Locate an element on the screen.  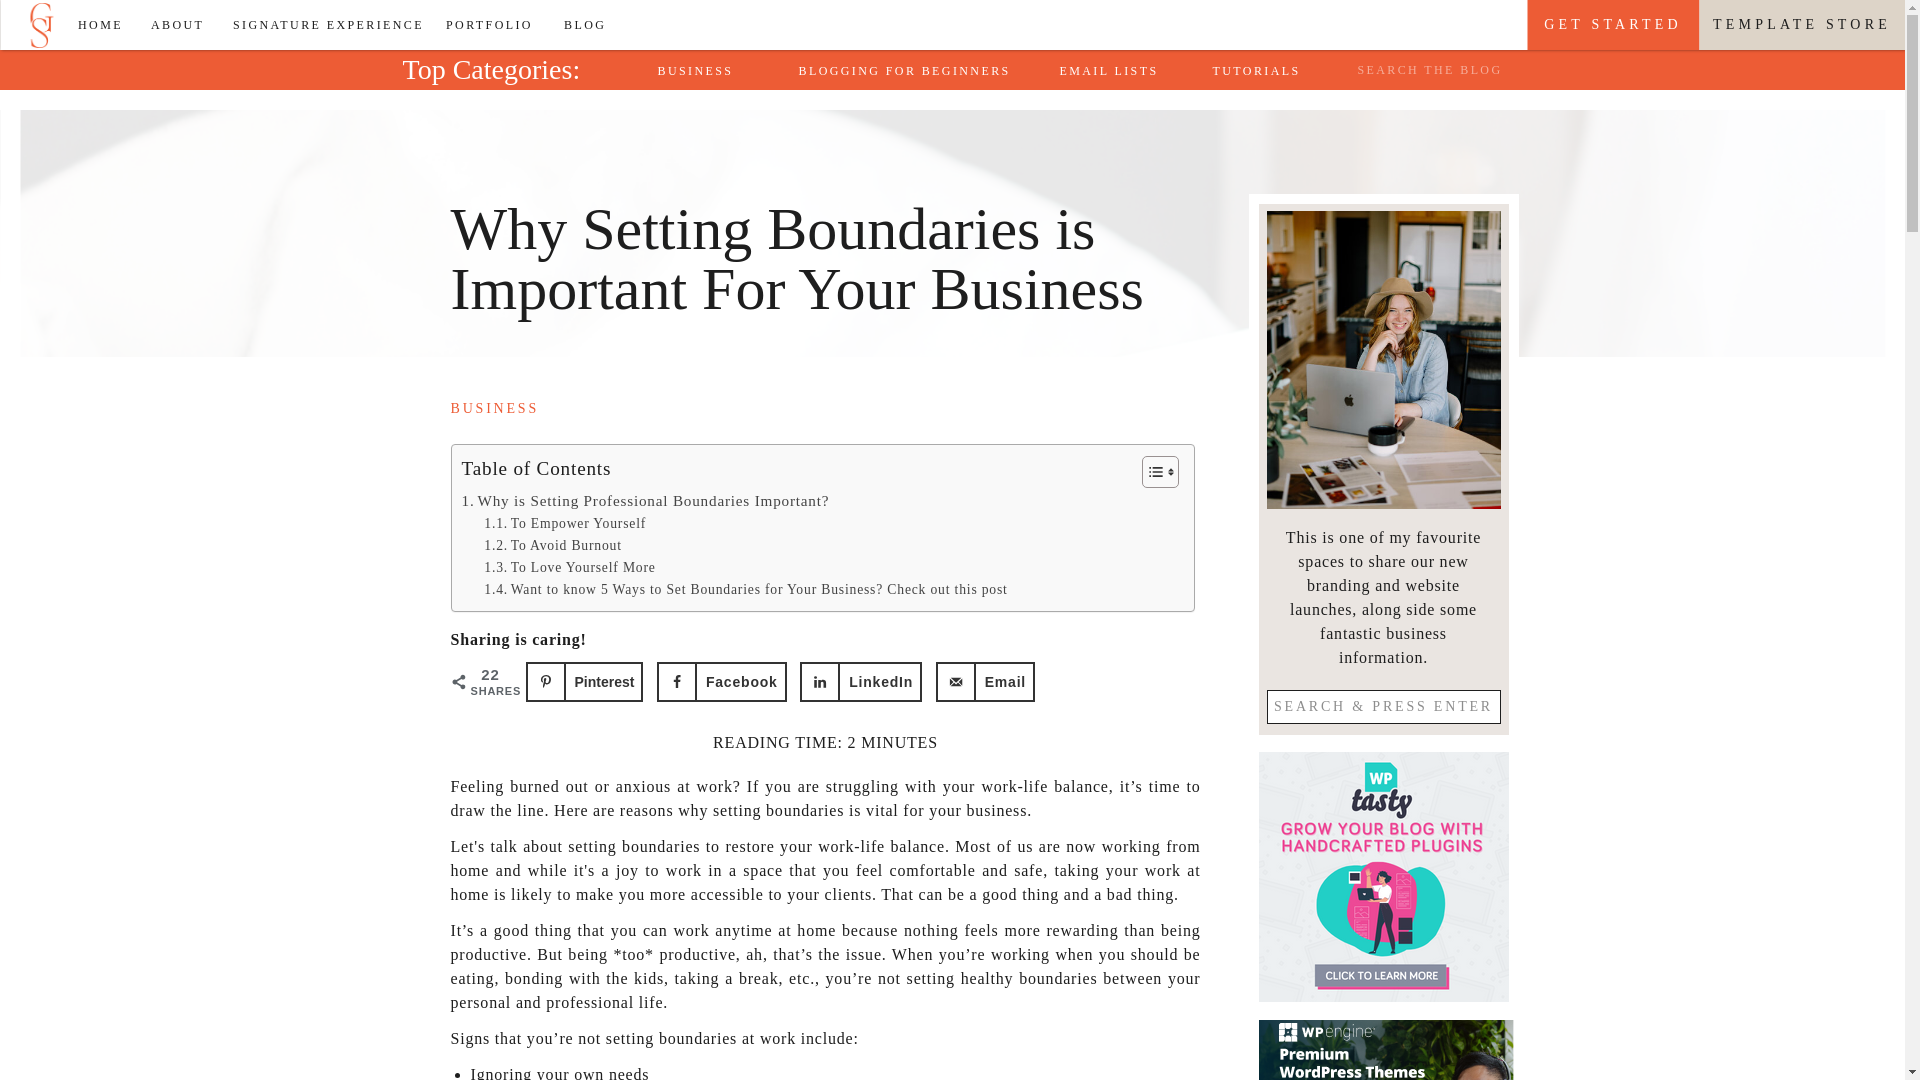
TUTORIALS is located at coordinates (1260, 70).